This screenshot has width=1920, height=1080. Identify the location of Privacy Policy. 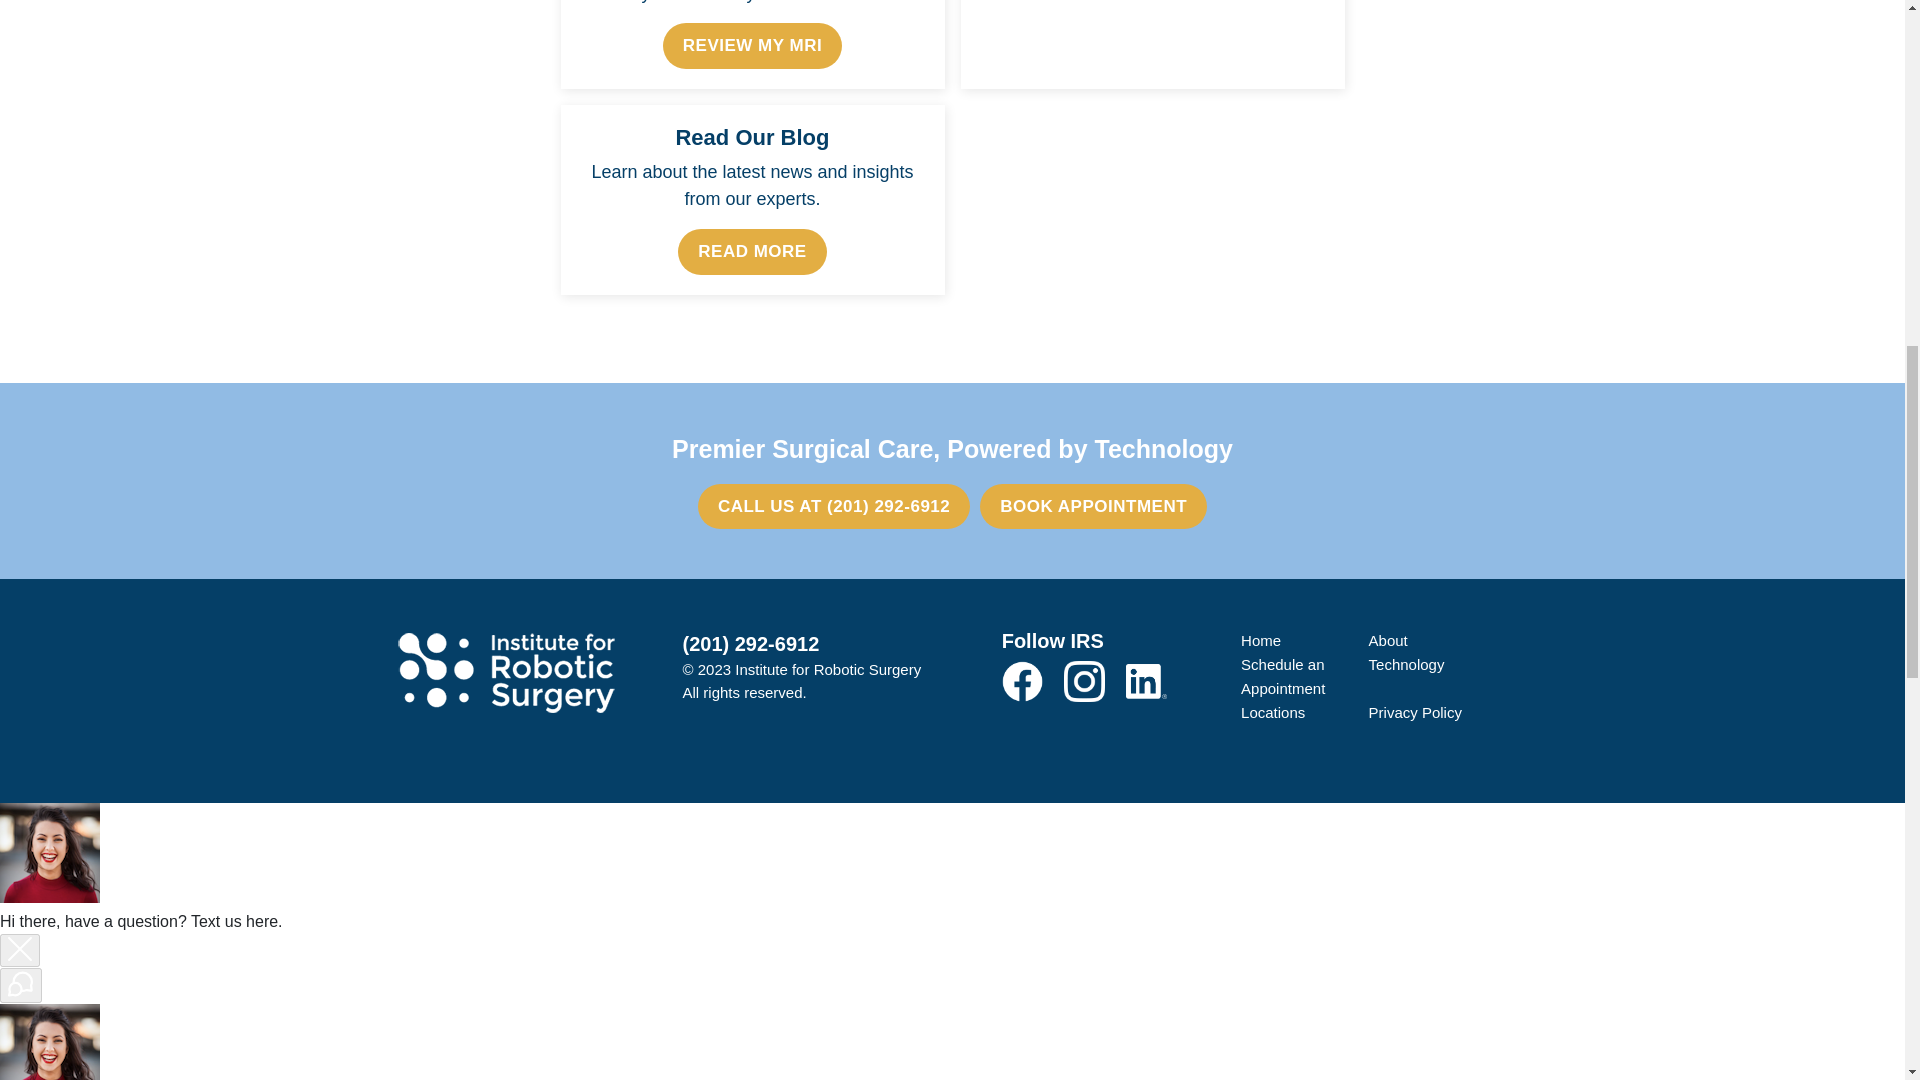
(1414, 712).